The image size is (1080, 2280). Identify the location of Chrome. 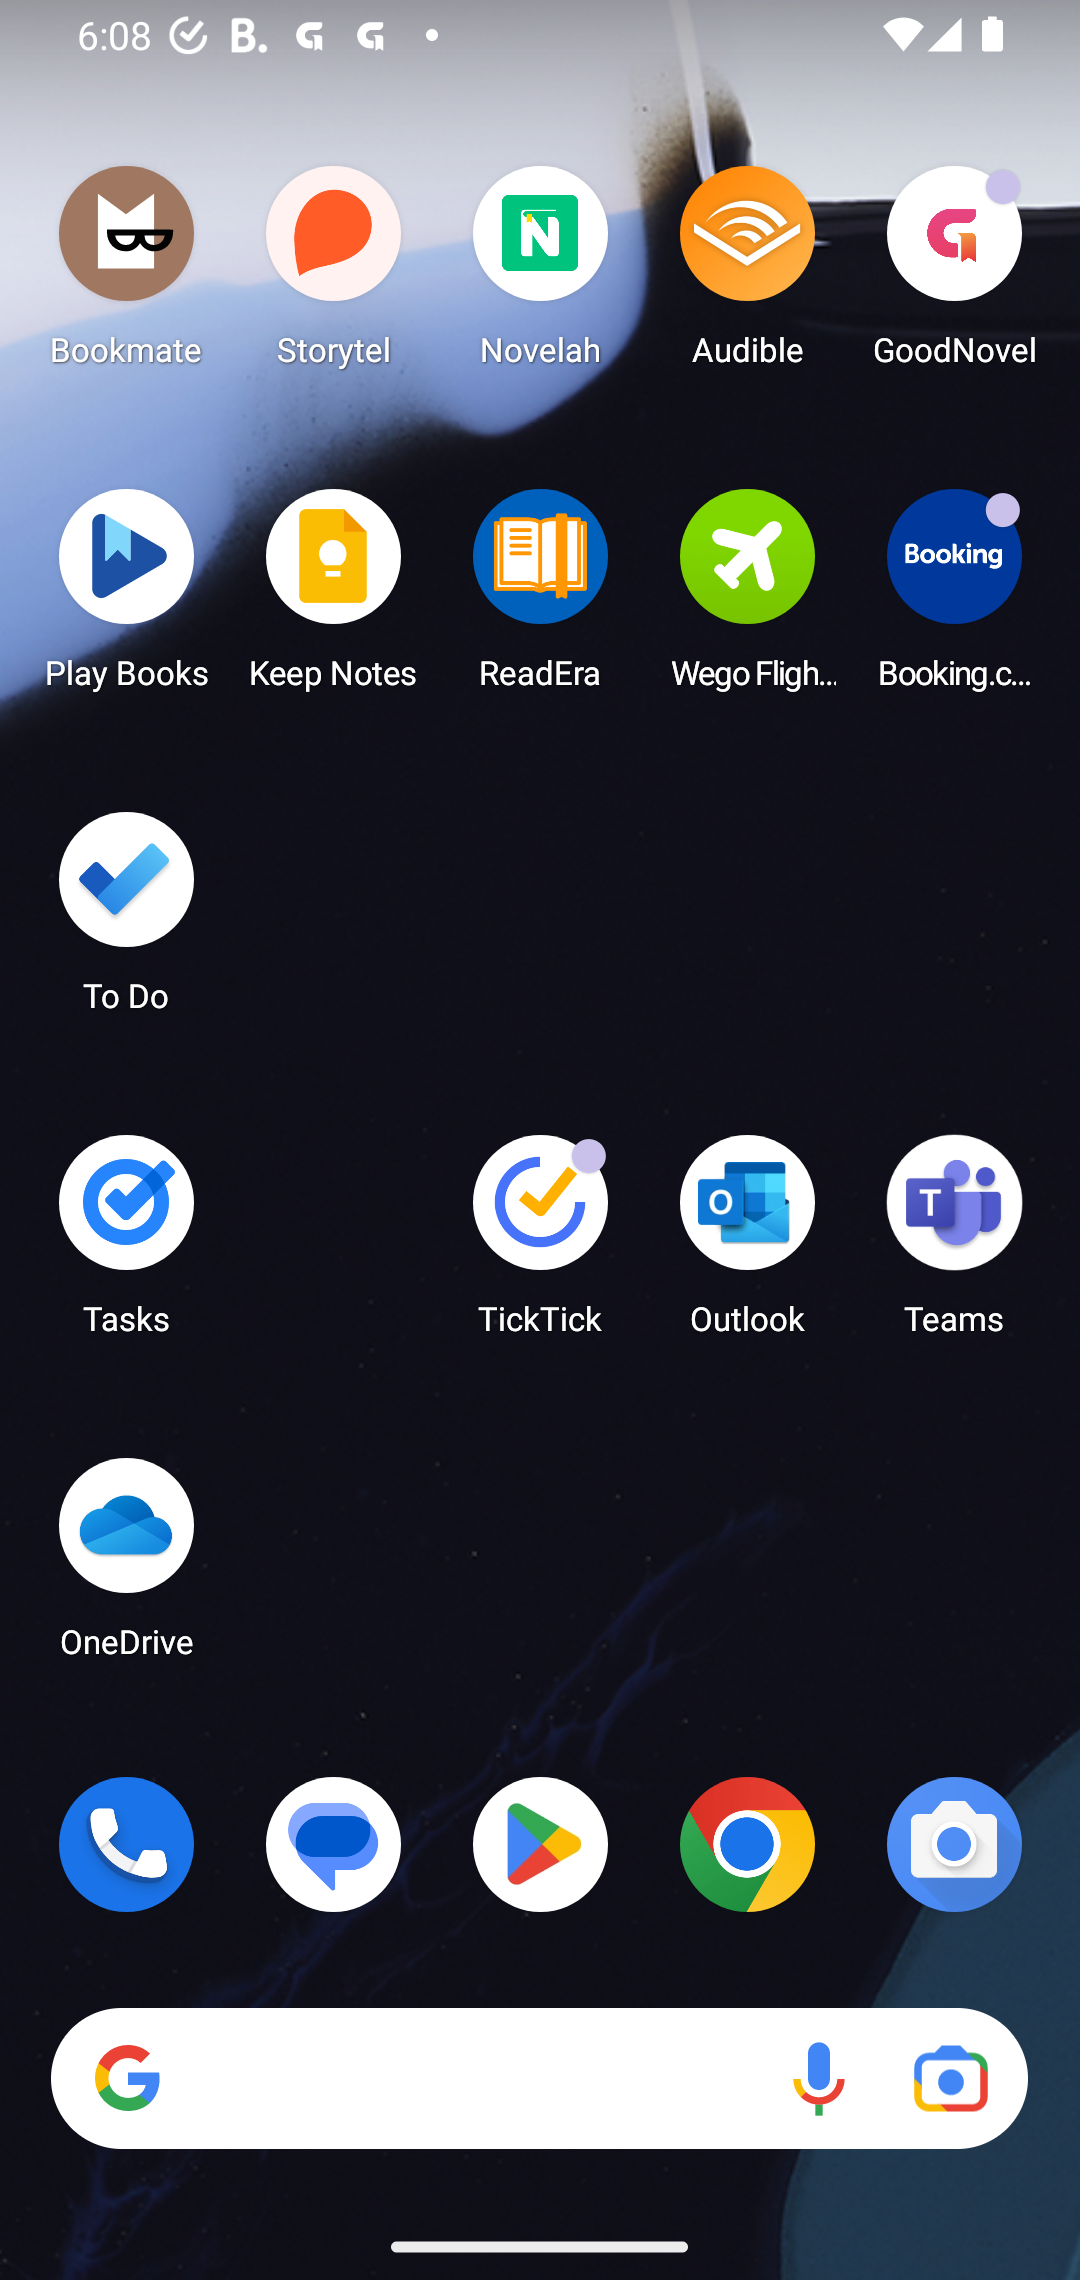
(747, 1844).